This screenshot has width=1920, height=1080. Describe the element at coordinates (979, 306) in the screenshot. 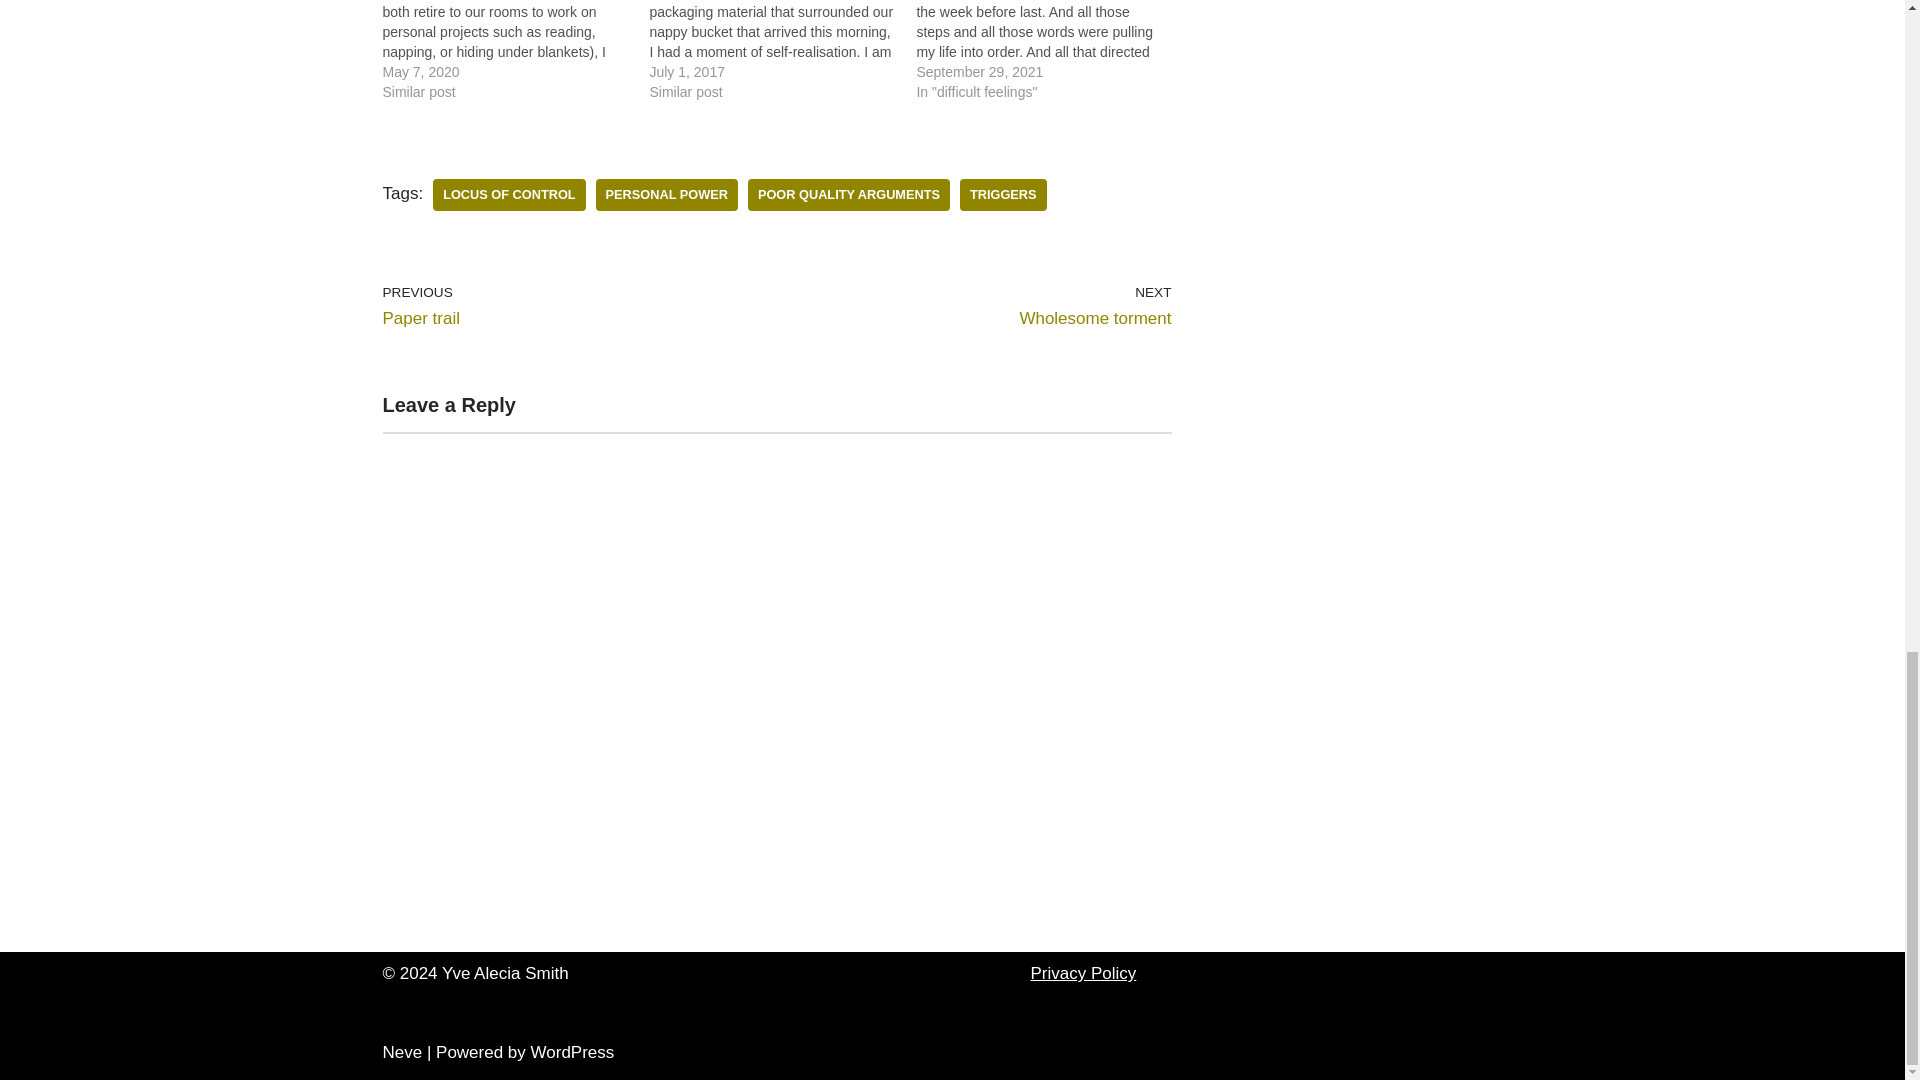

I see `poor quality arguments` at that location.